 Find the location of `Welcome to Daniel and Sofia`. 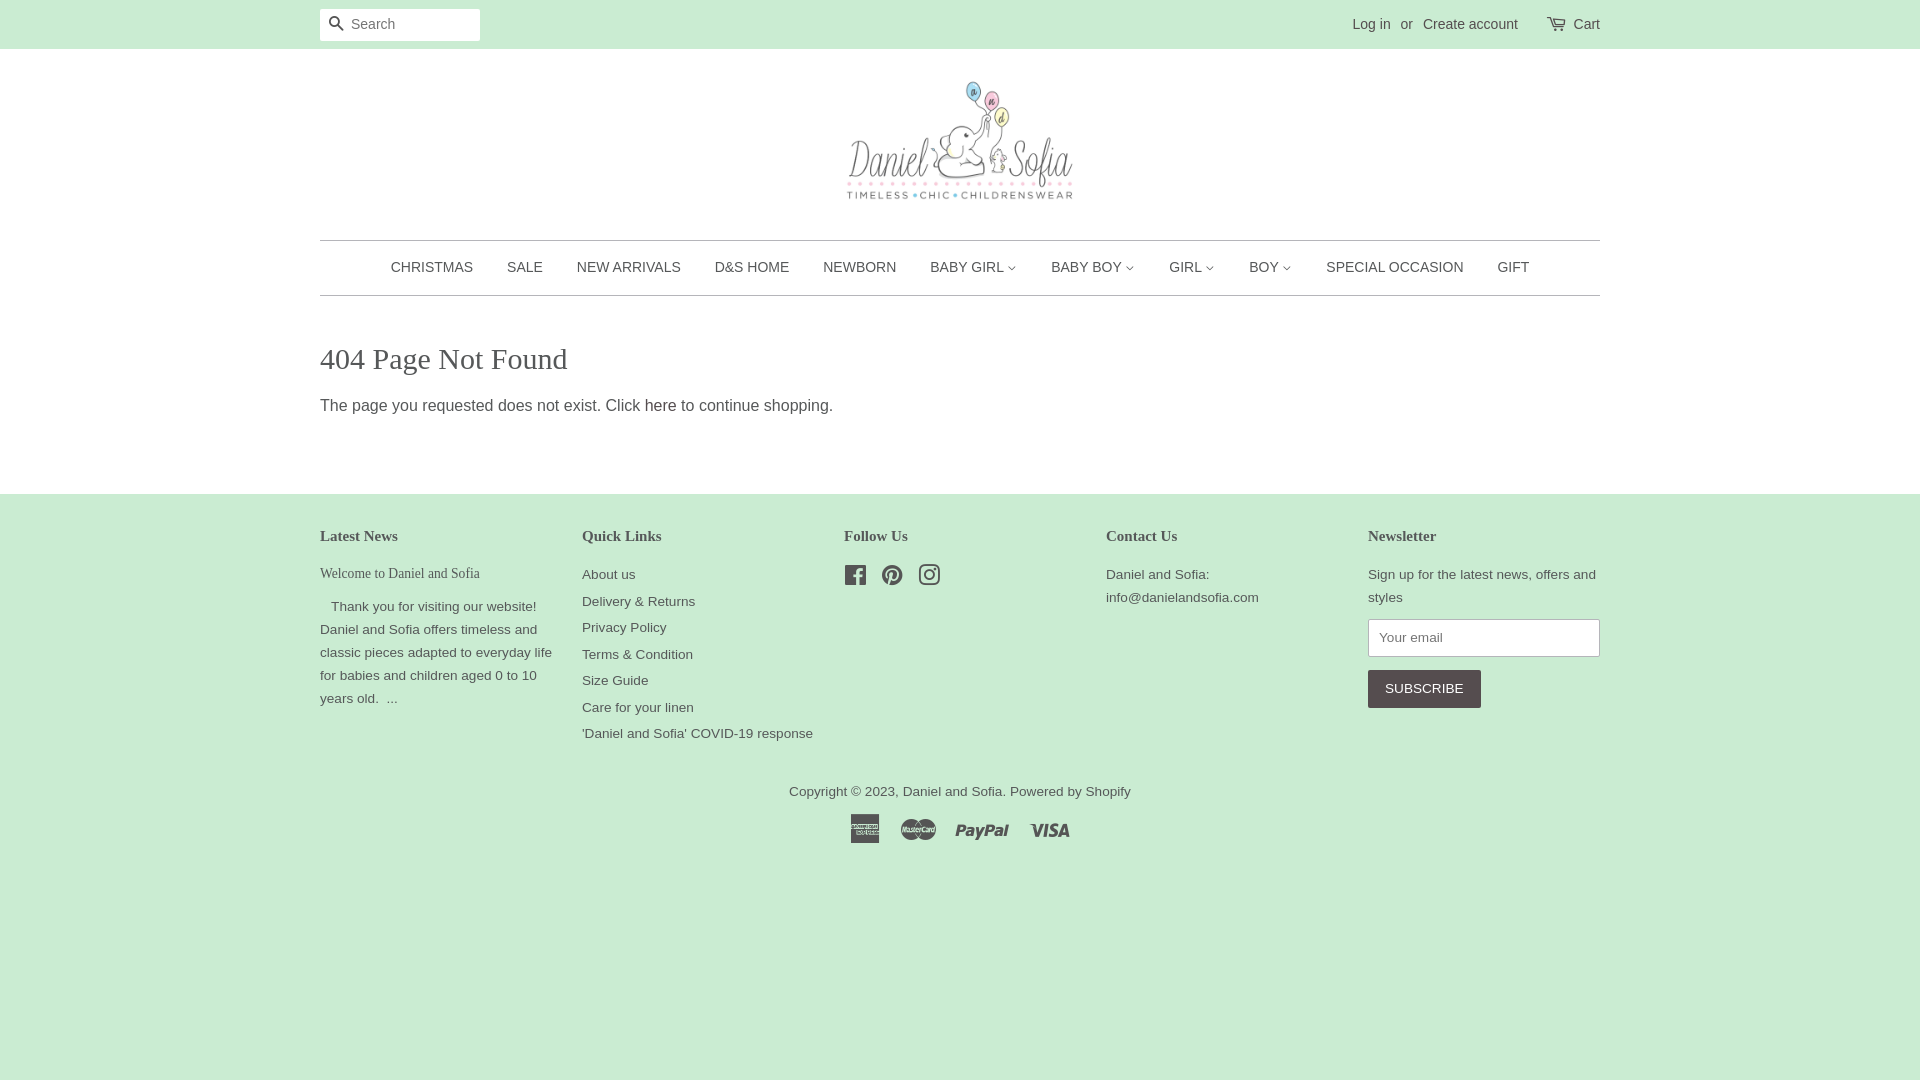

Welcome to Daniel and Sofia is located at coordinates (400, 574).